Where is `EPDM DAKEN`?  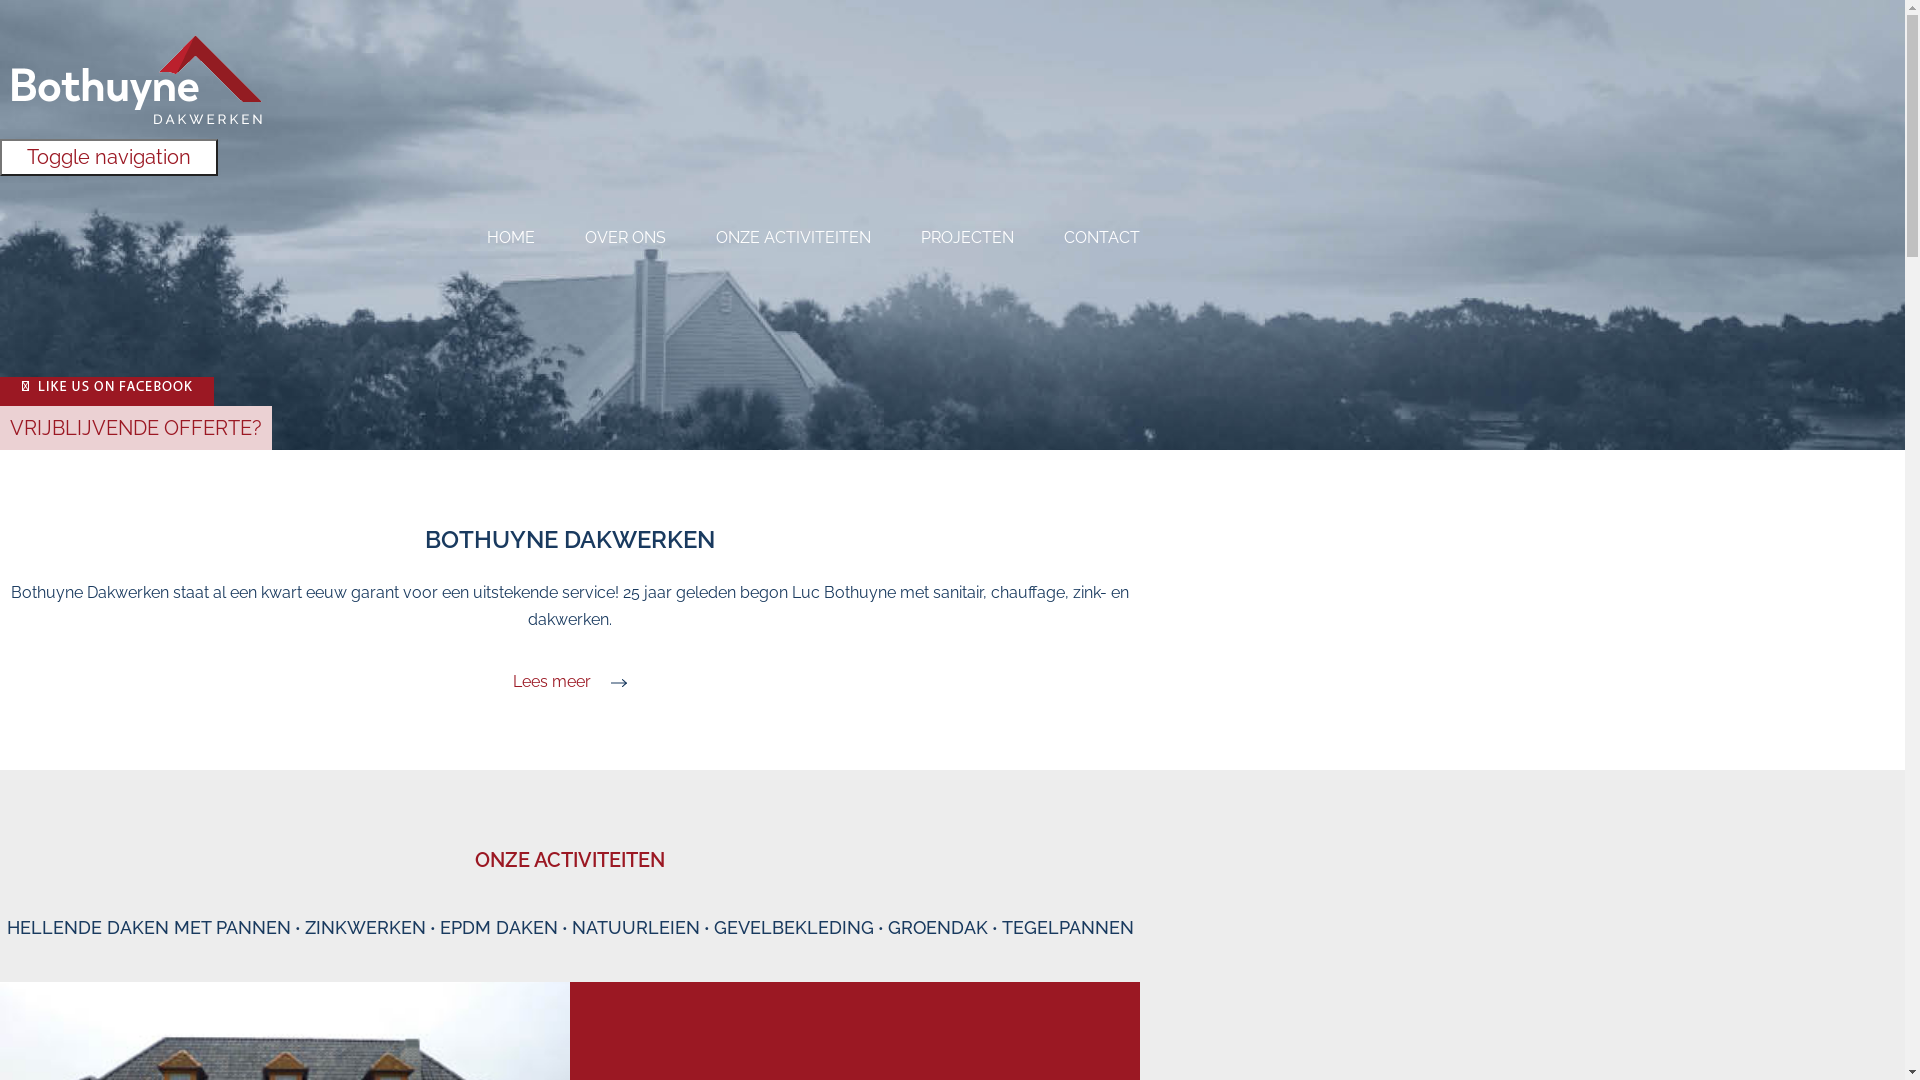 EPDM DAKEN is located at coordinates (499, 928).